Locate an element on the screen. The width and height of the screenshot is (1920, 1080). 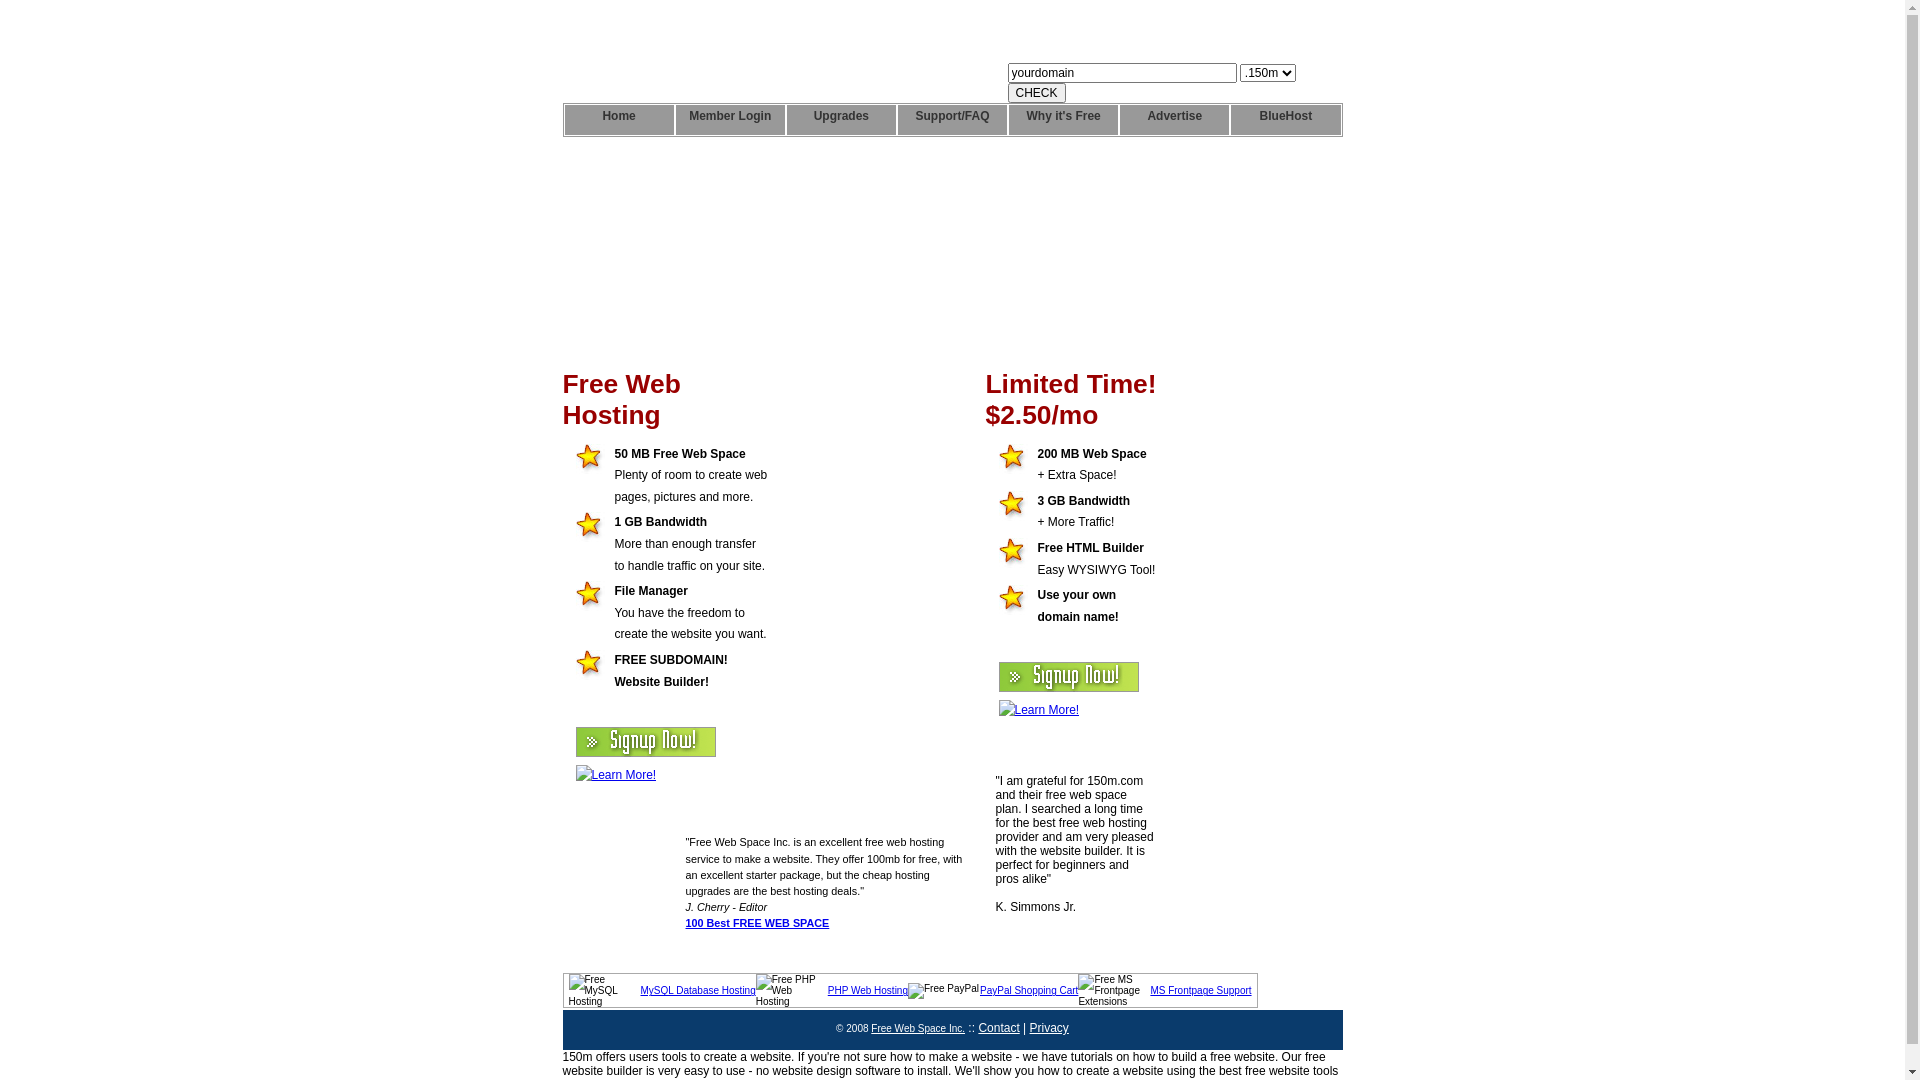
BlueHost is located at coordinates (1286, 120).